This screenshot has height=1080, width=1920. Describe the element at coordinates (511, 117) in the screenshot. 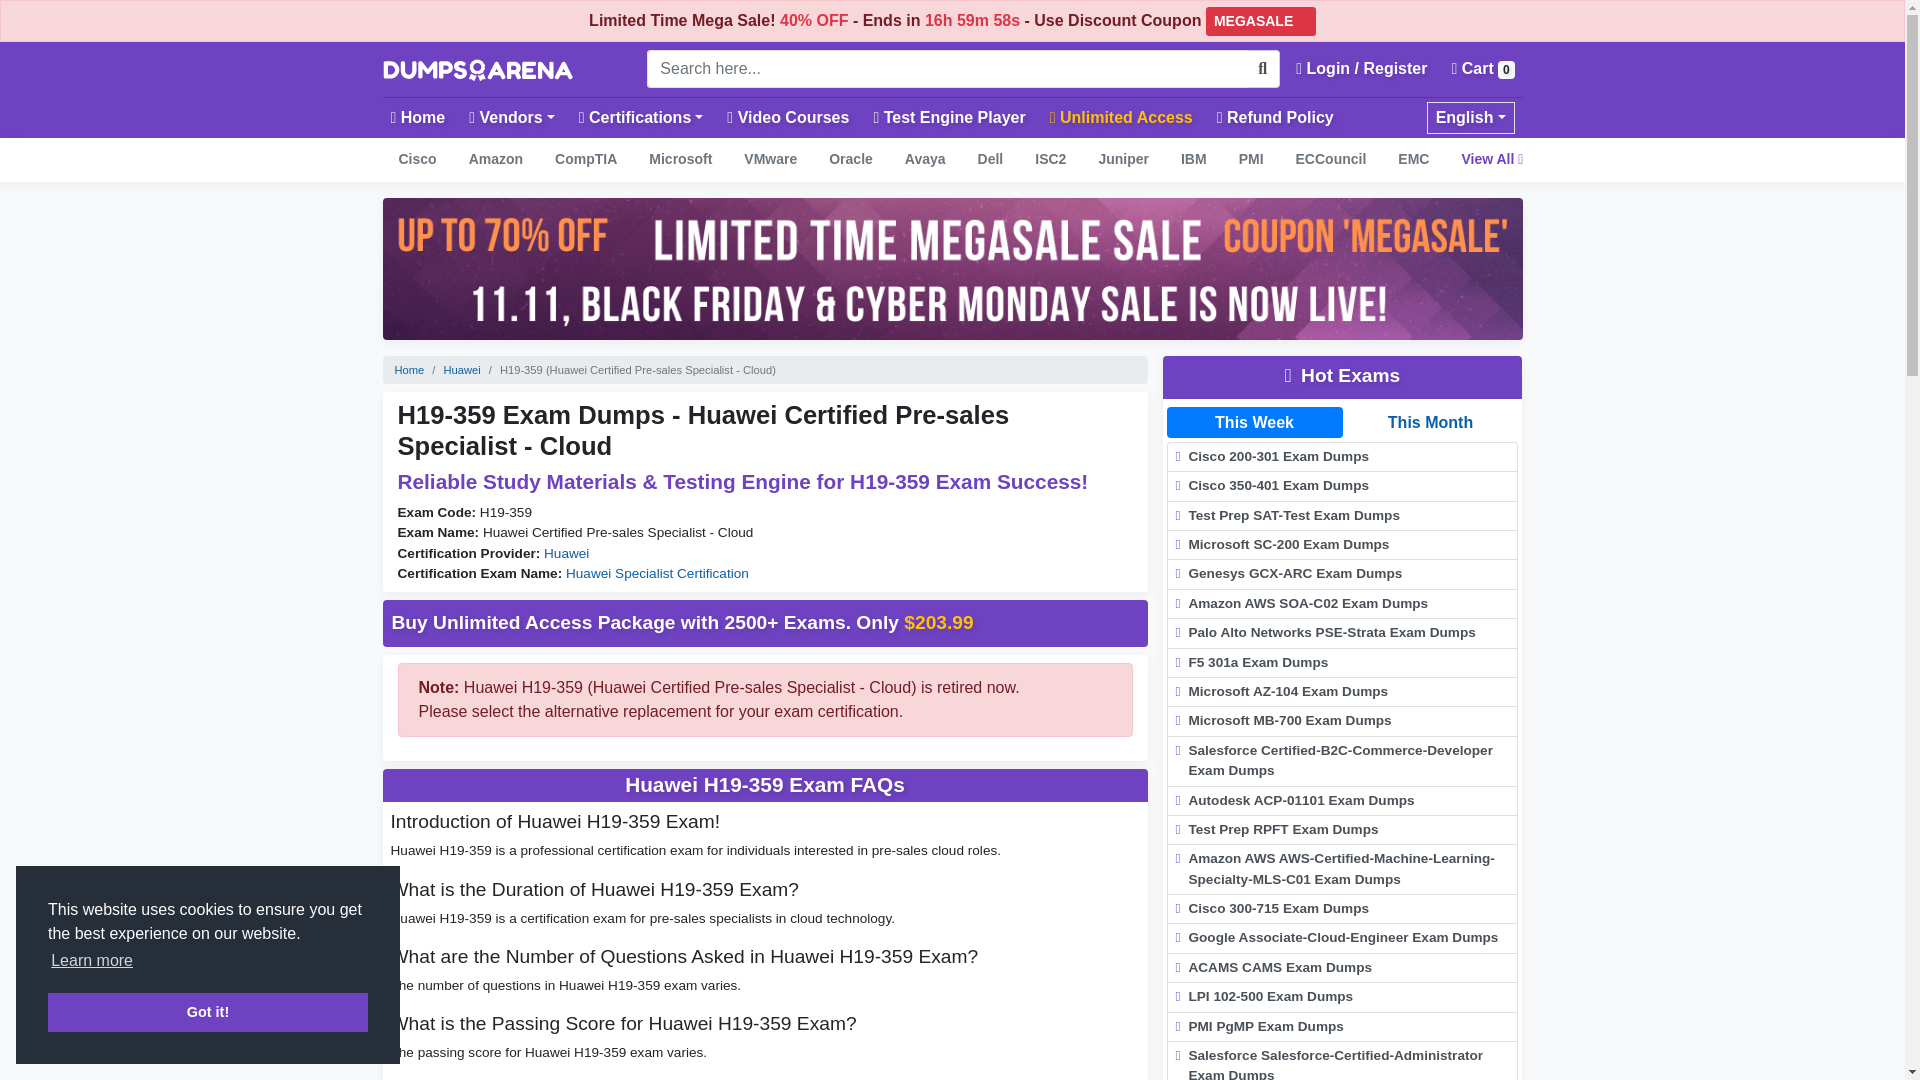

I see `Vendors` at that location.